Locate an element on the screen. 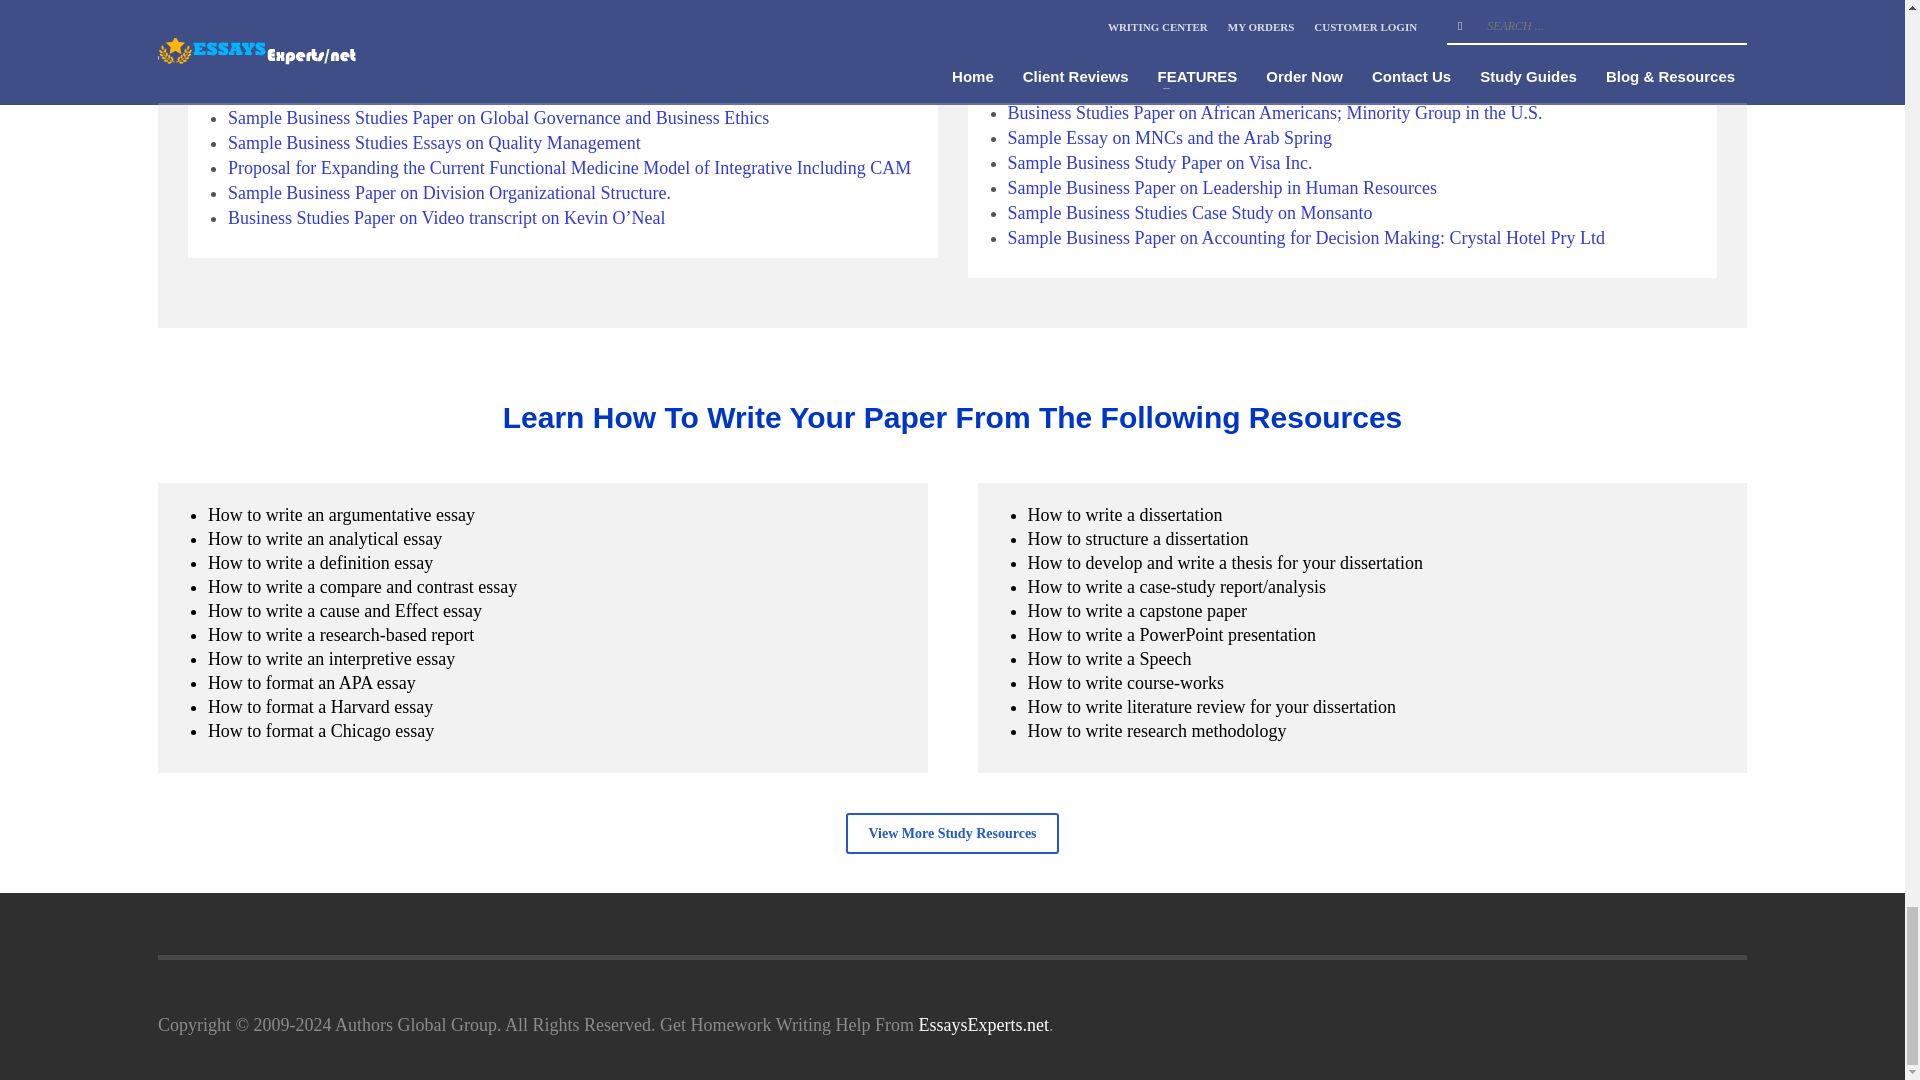 The image size is (1920, 1080). Sample Business Paper on Division Organizational Structure. is located at coordinates (449, 192).